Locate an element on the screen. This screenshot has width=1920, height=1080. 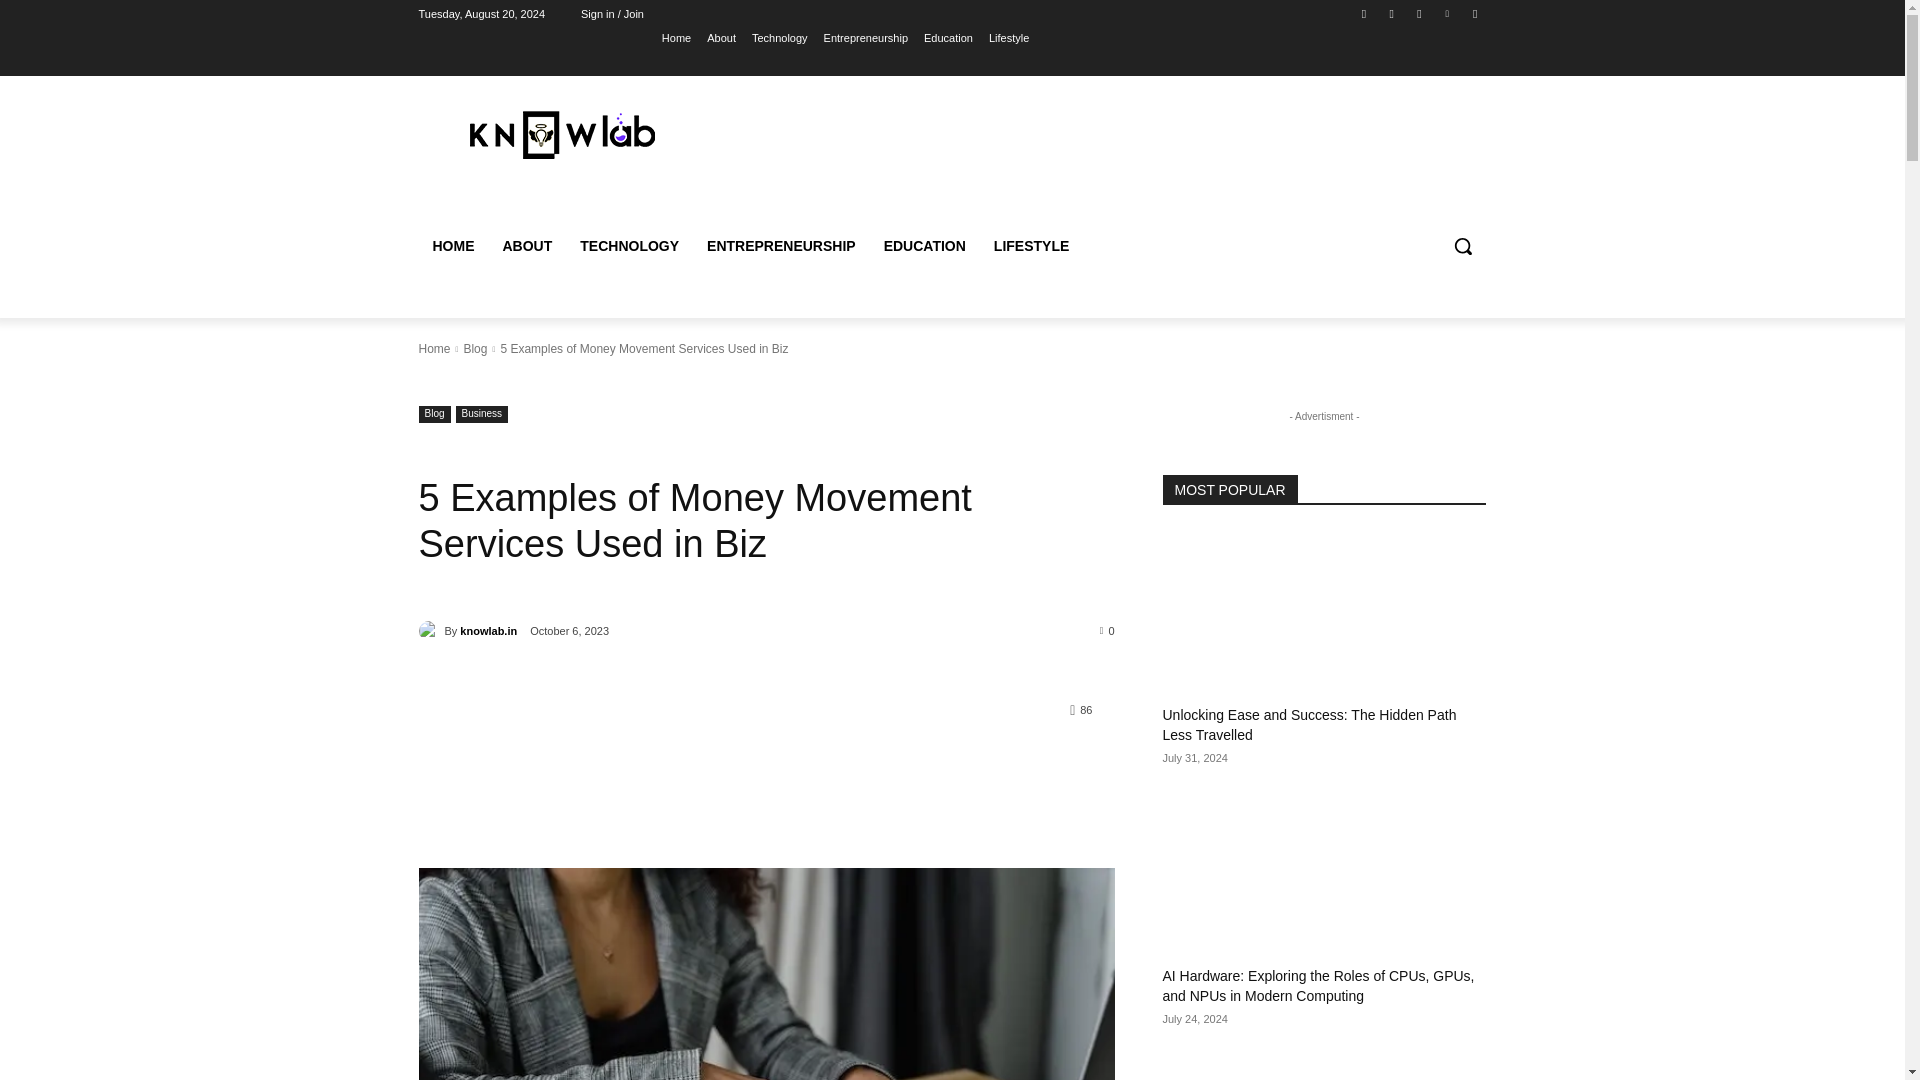
ABOUT is located at coordinates (526, 246).